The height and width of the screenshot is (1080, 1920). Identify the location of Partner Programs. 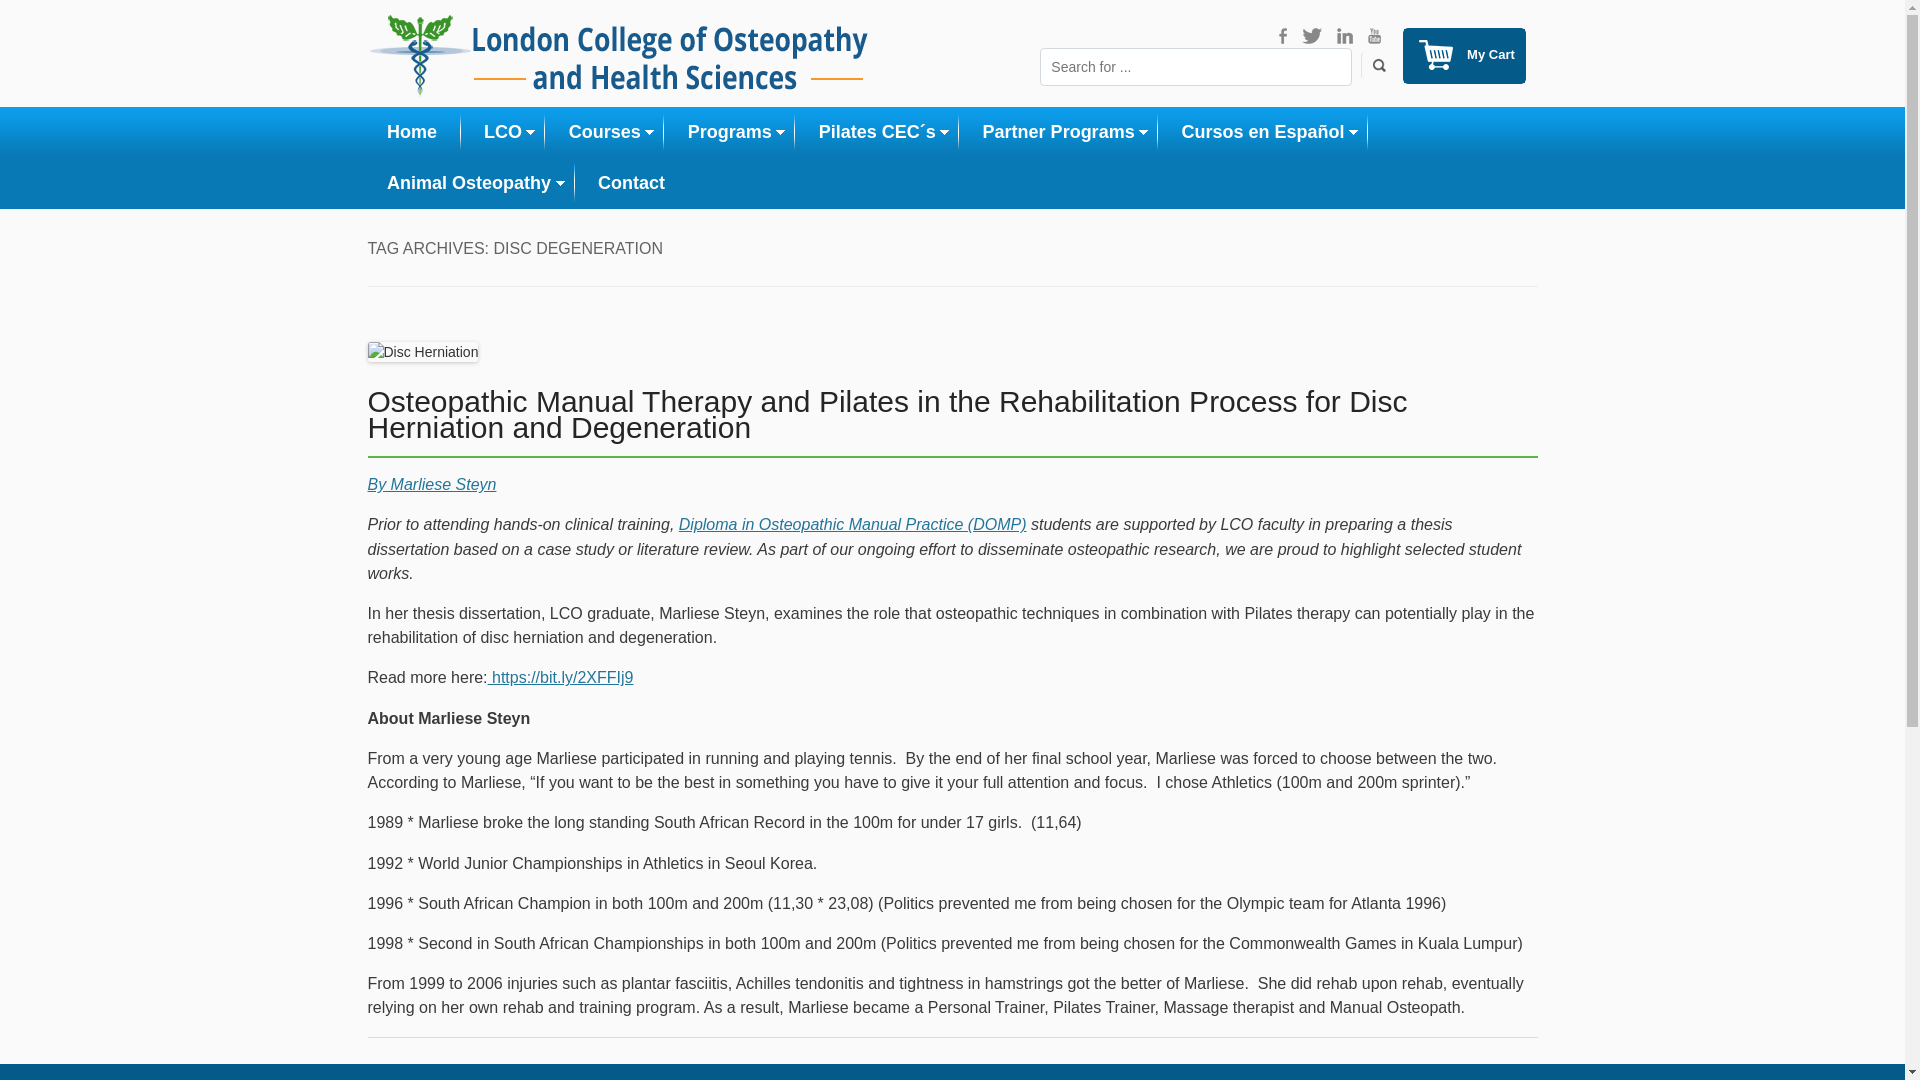
(1058, 132).